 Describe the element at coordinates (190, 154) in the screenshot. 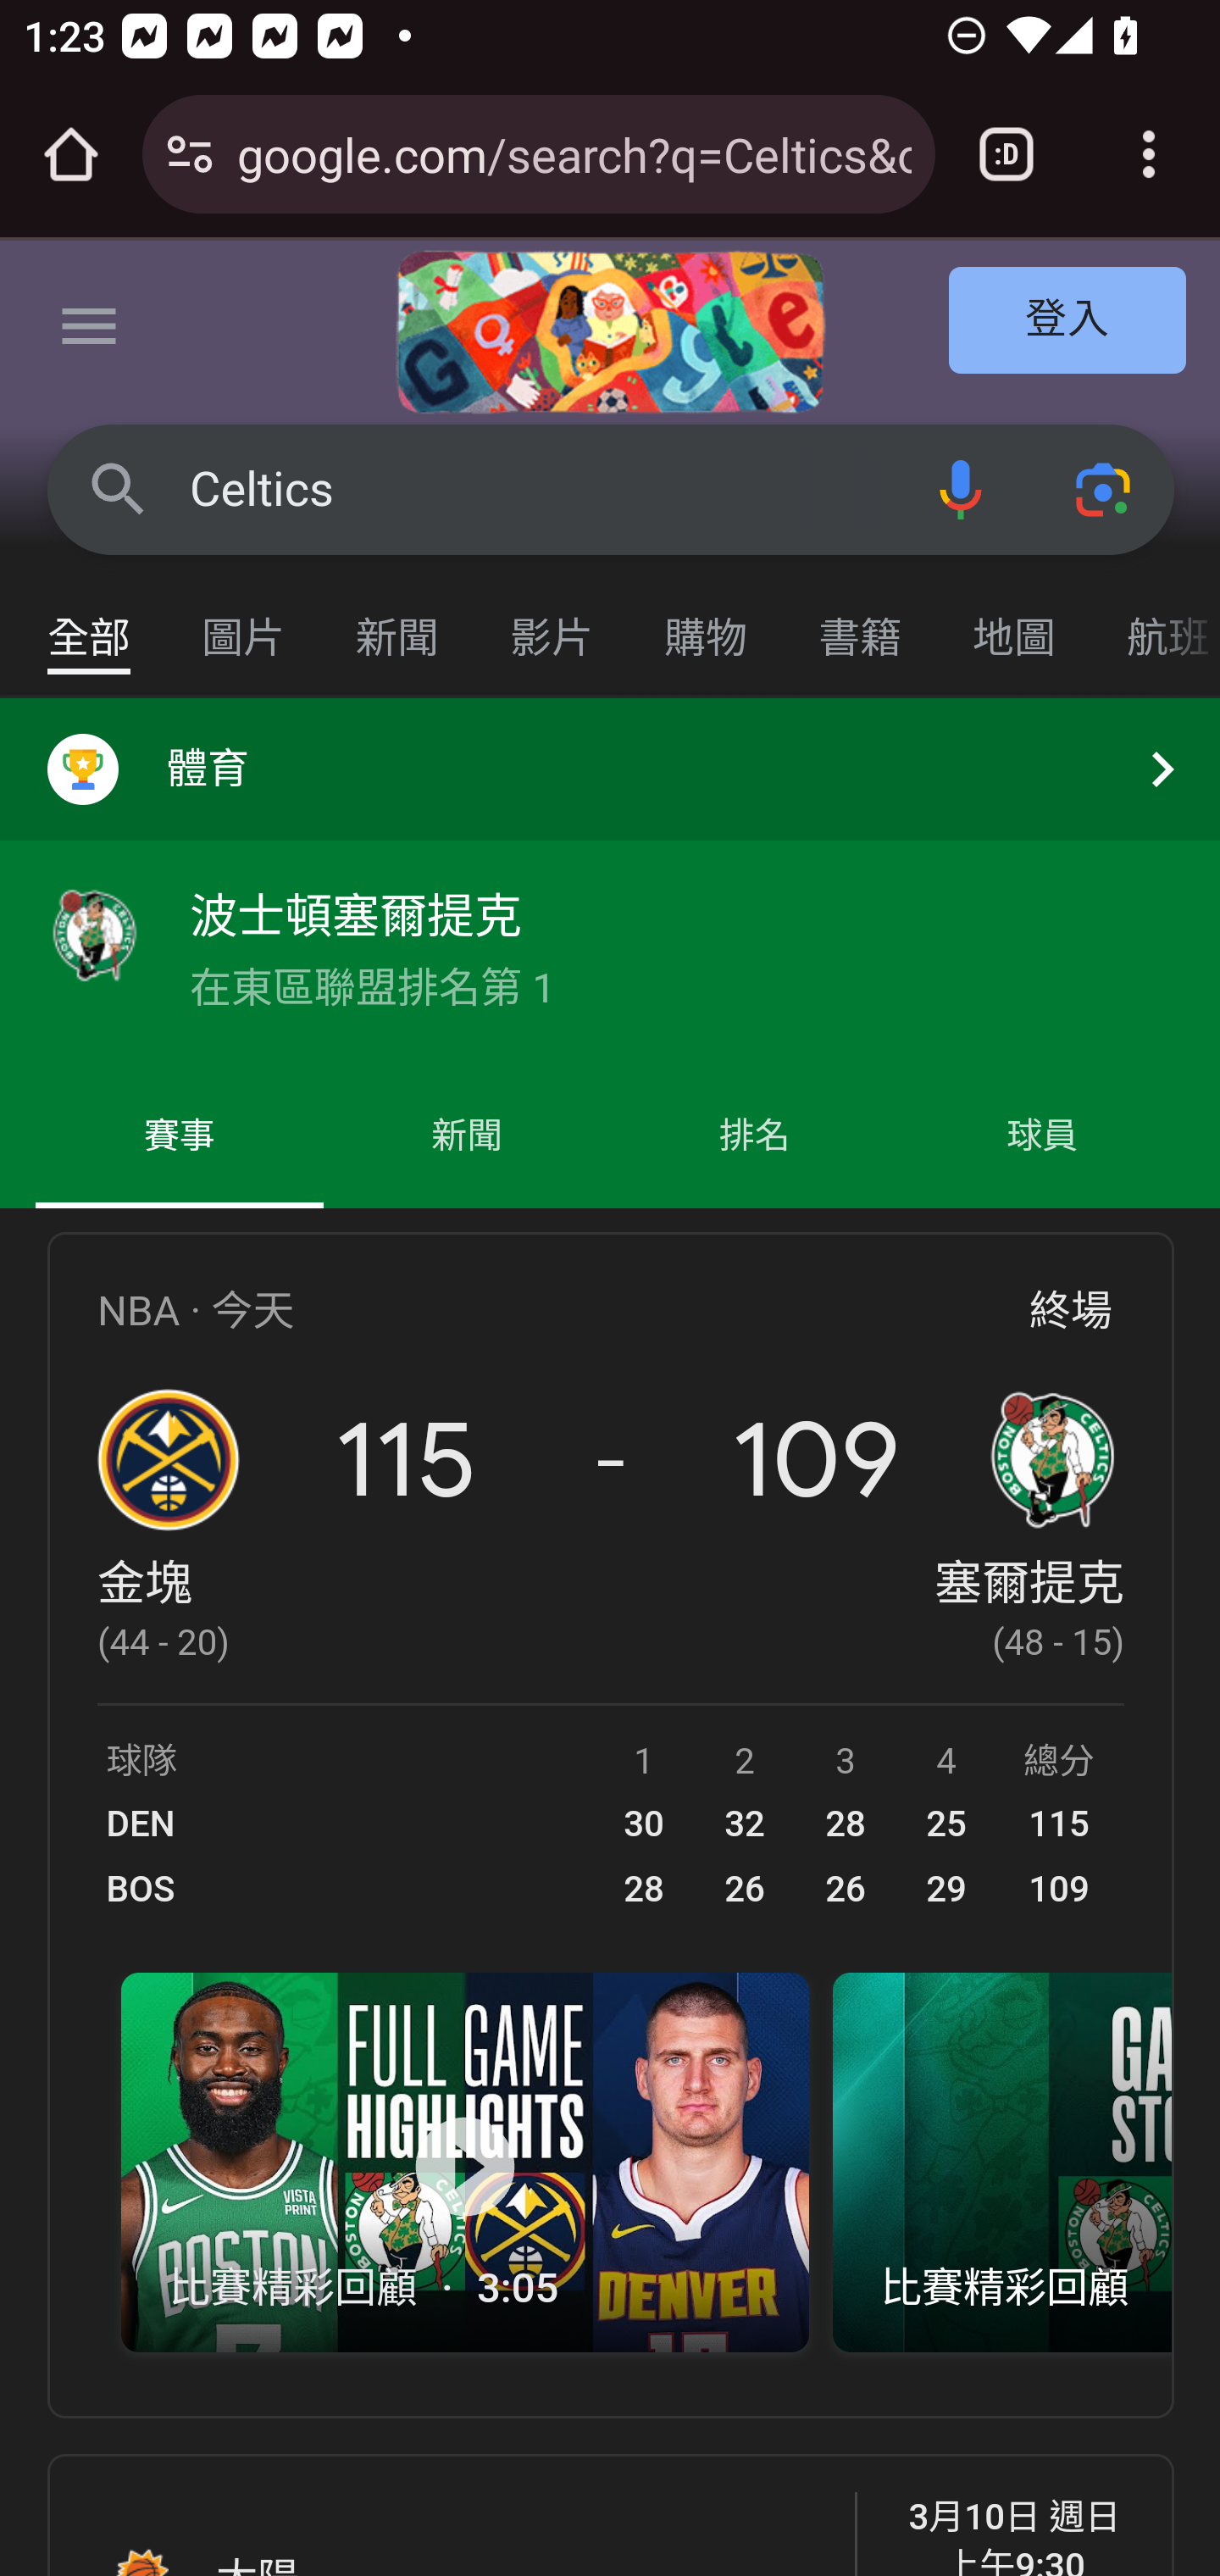

I see `Connection is secure` at that location.